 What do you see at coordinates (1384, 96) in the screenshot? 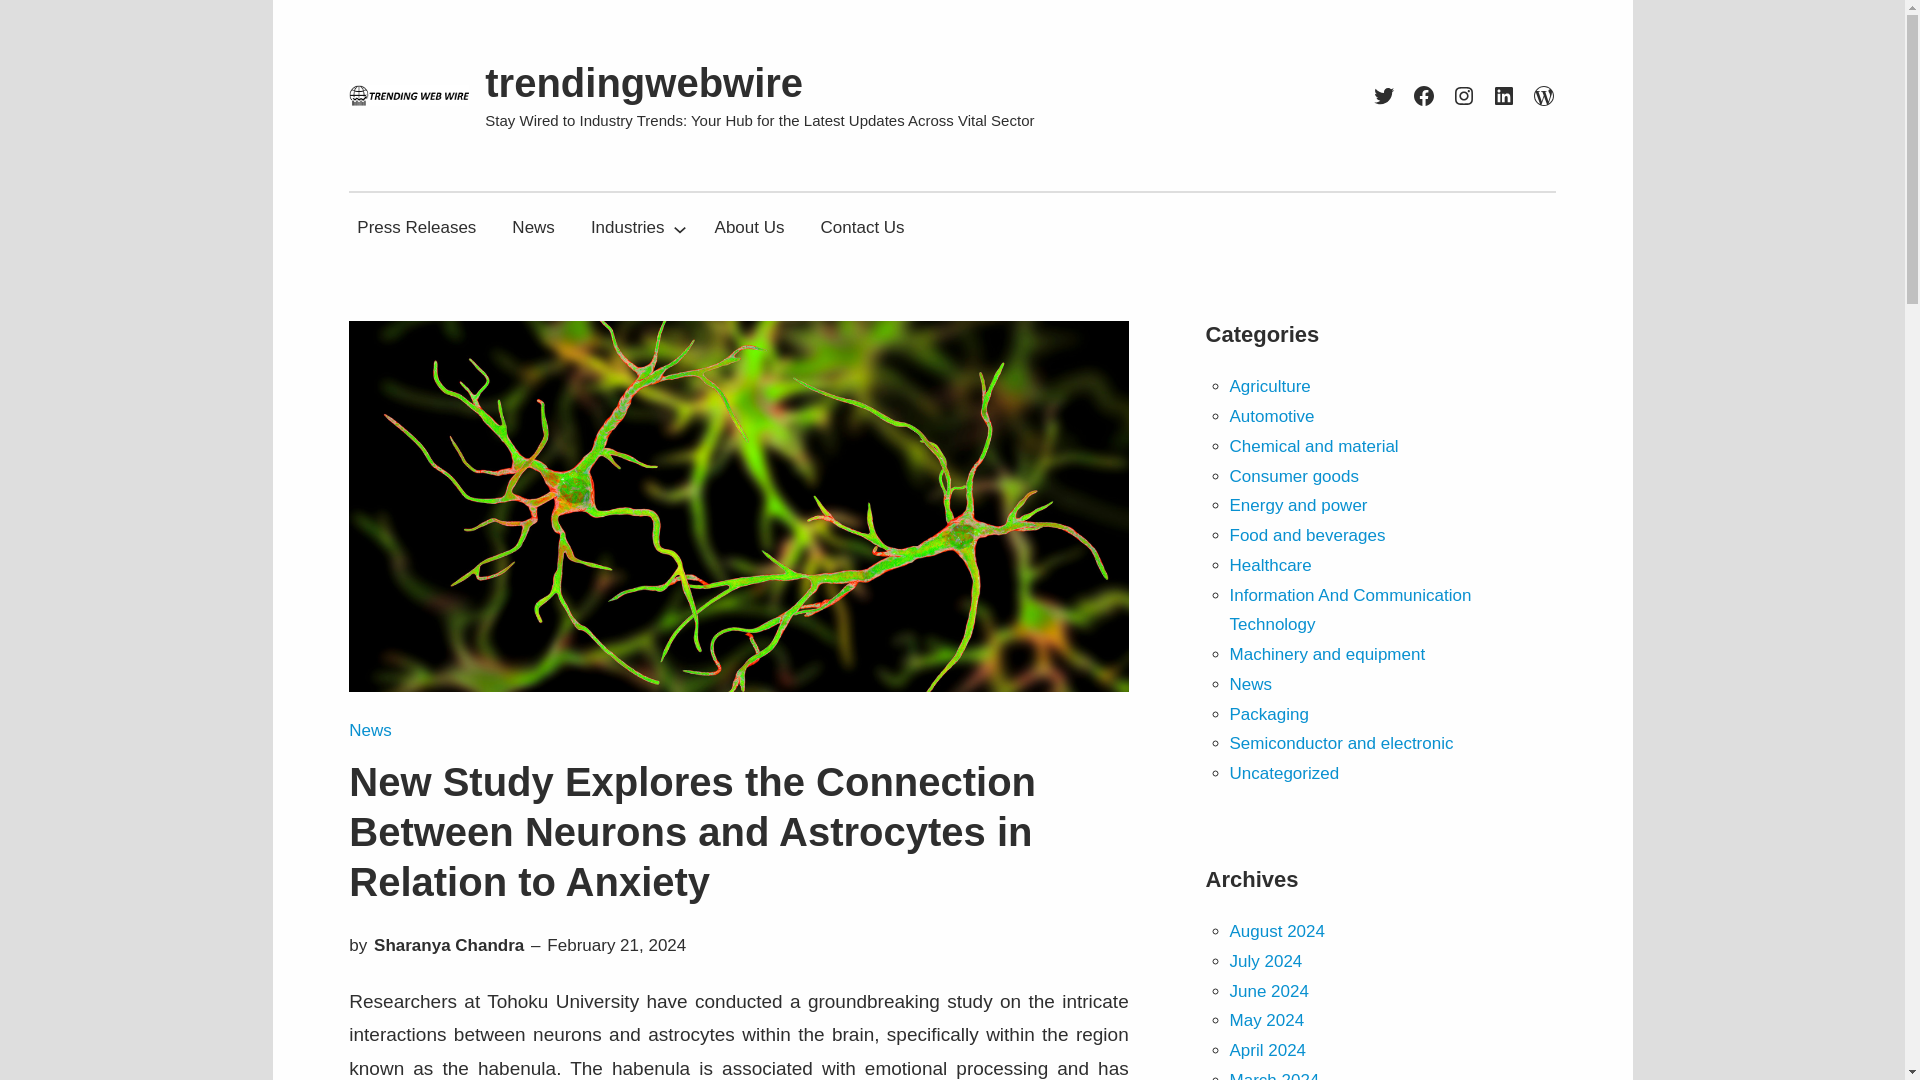
I see `Twitter` at bounding box center [1384, 96].